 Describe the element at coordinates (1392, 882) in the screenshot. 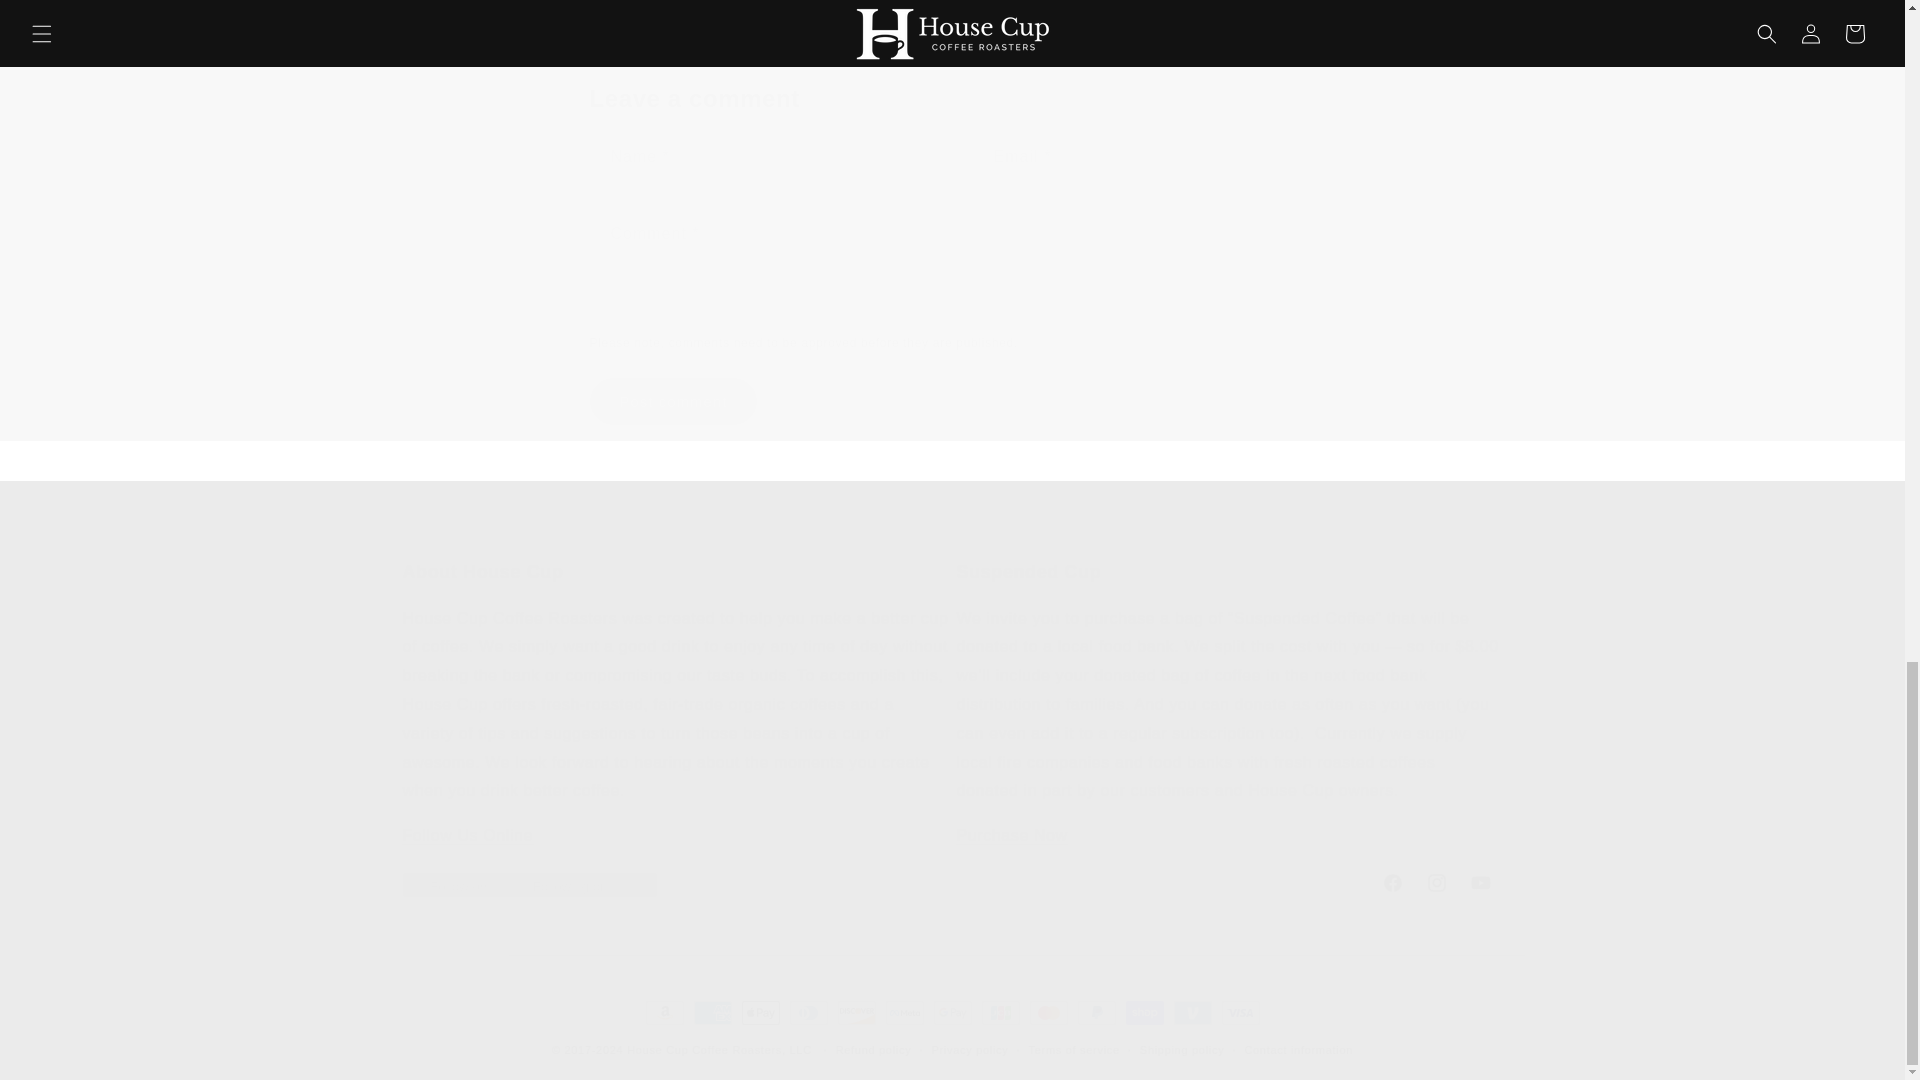

I see `Shipping policy` at that location.